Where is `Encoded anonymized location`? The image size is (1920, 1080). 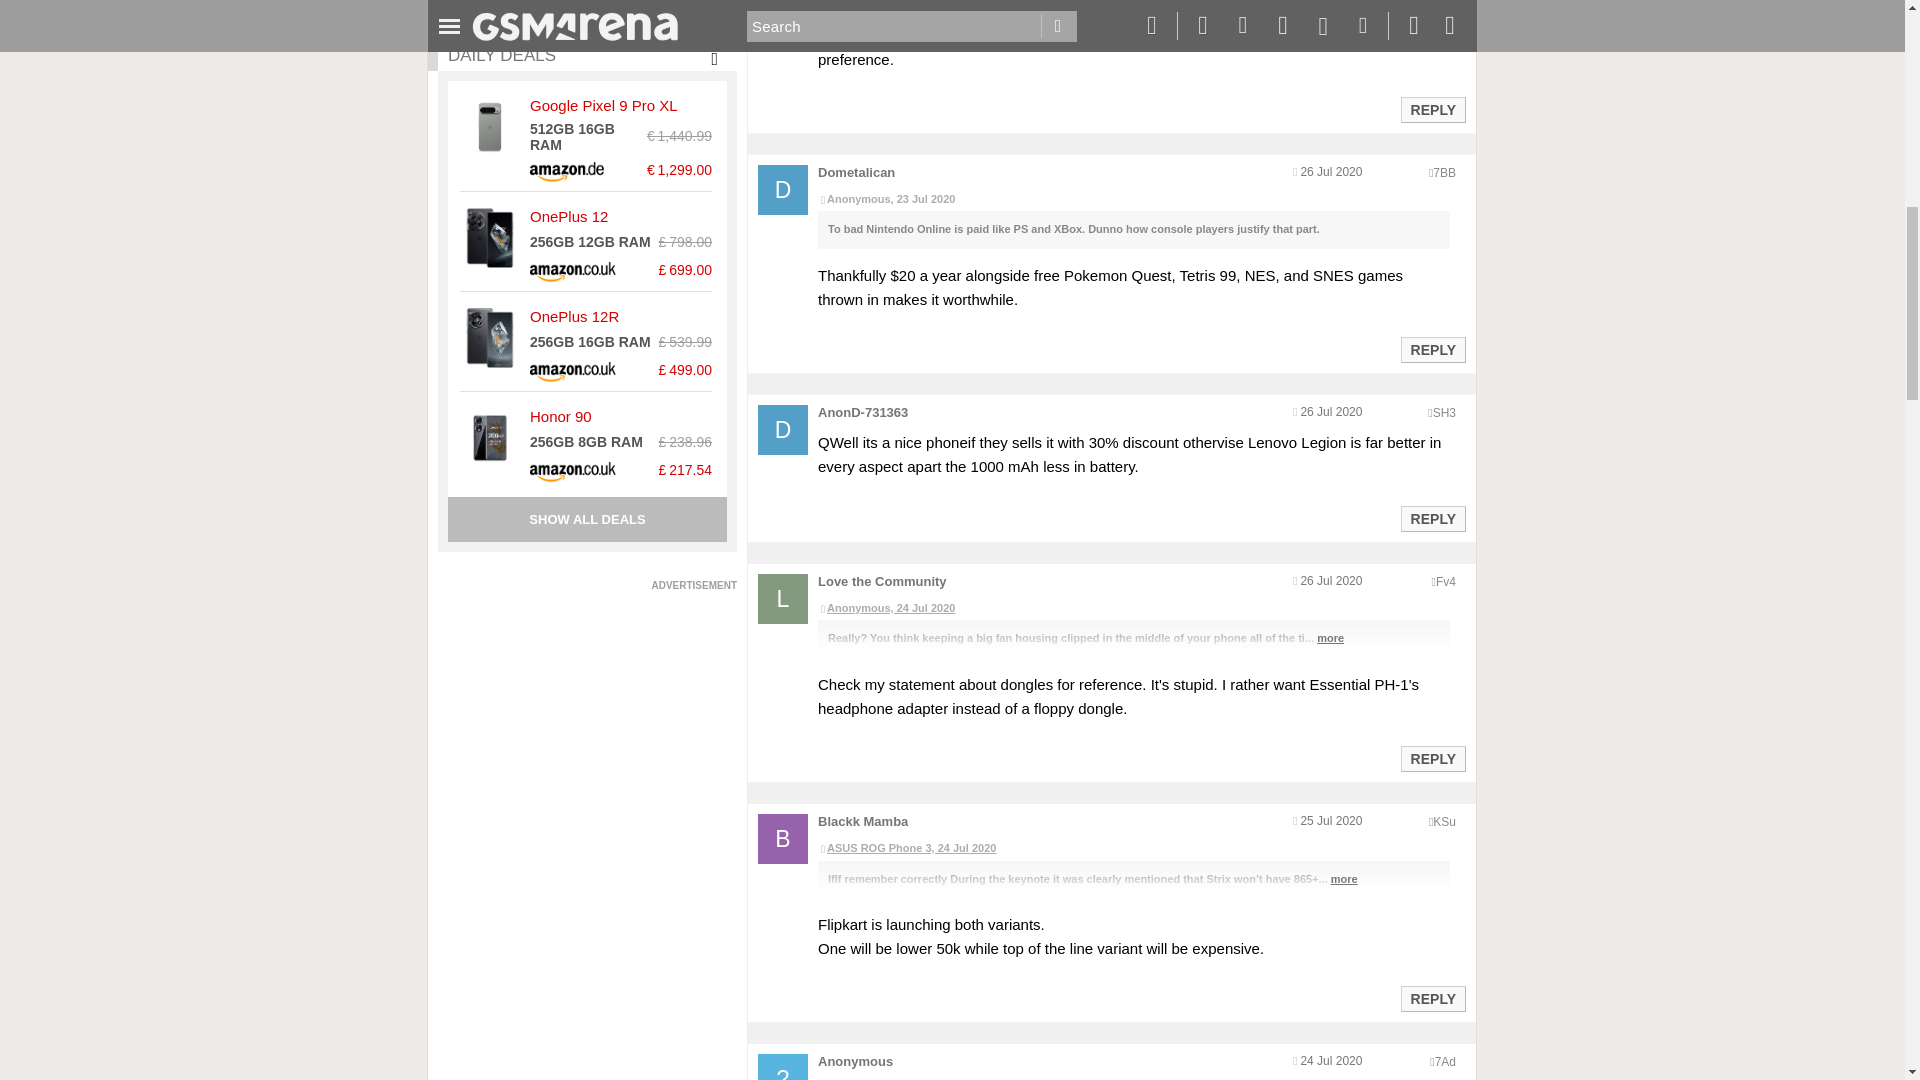 Encoded anonymized location is located at coordinates (1444, 1062).